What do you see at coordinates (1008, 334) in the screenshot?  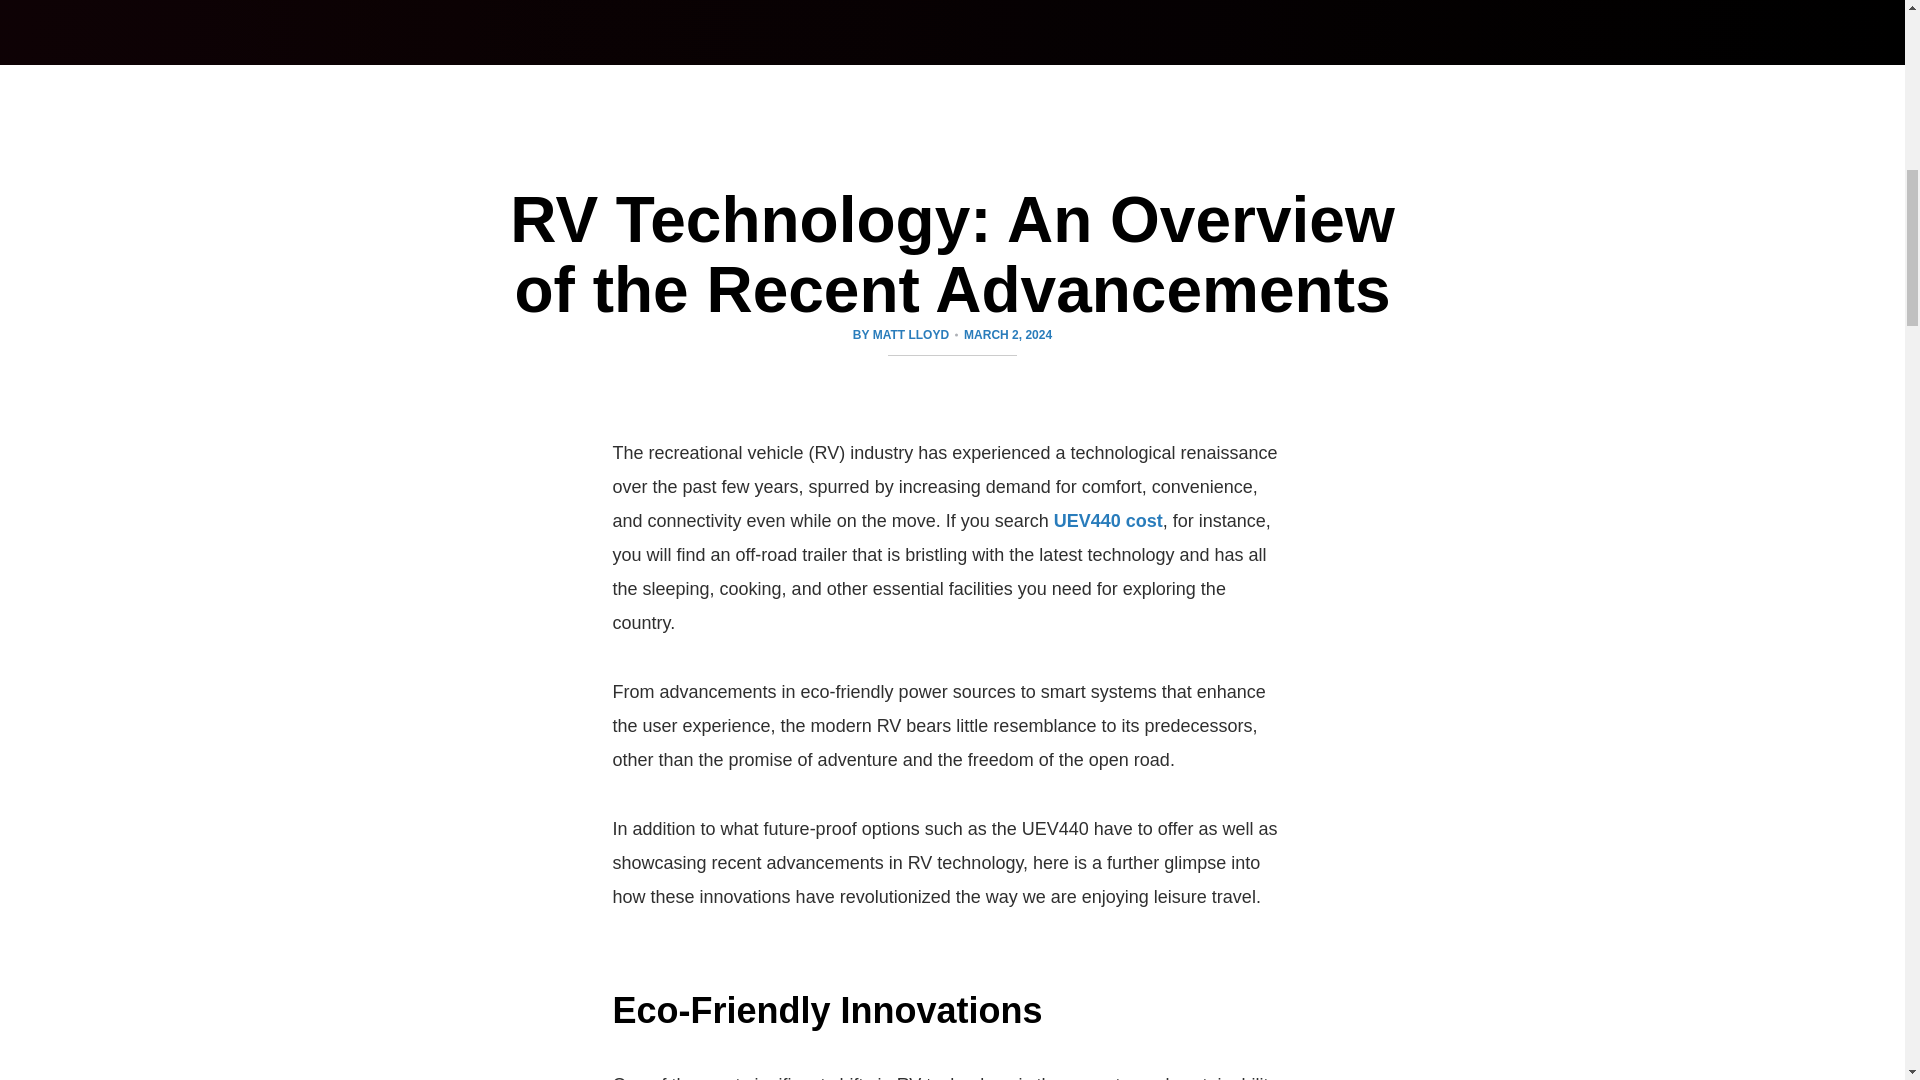 I see `MARCH 2, 2024` at bounding box center [1008, 334].